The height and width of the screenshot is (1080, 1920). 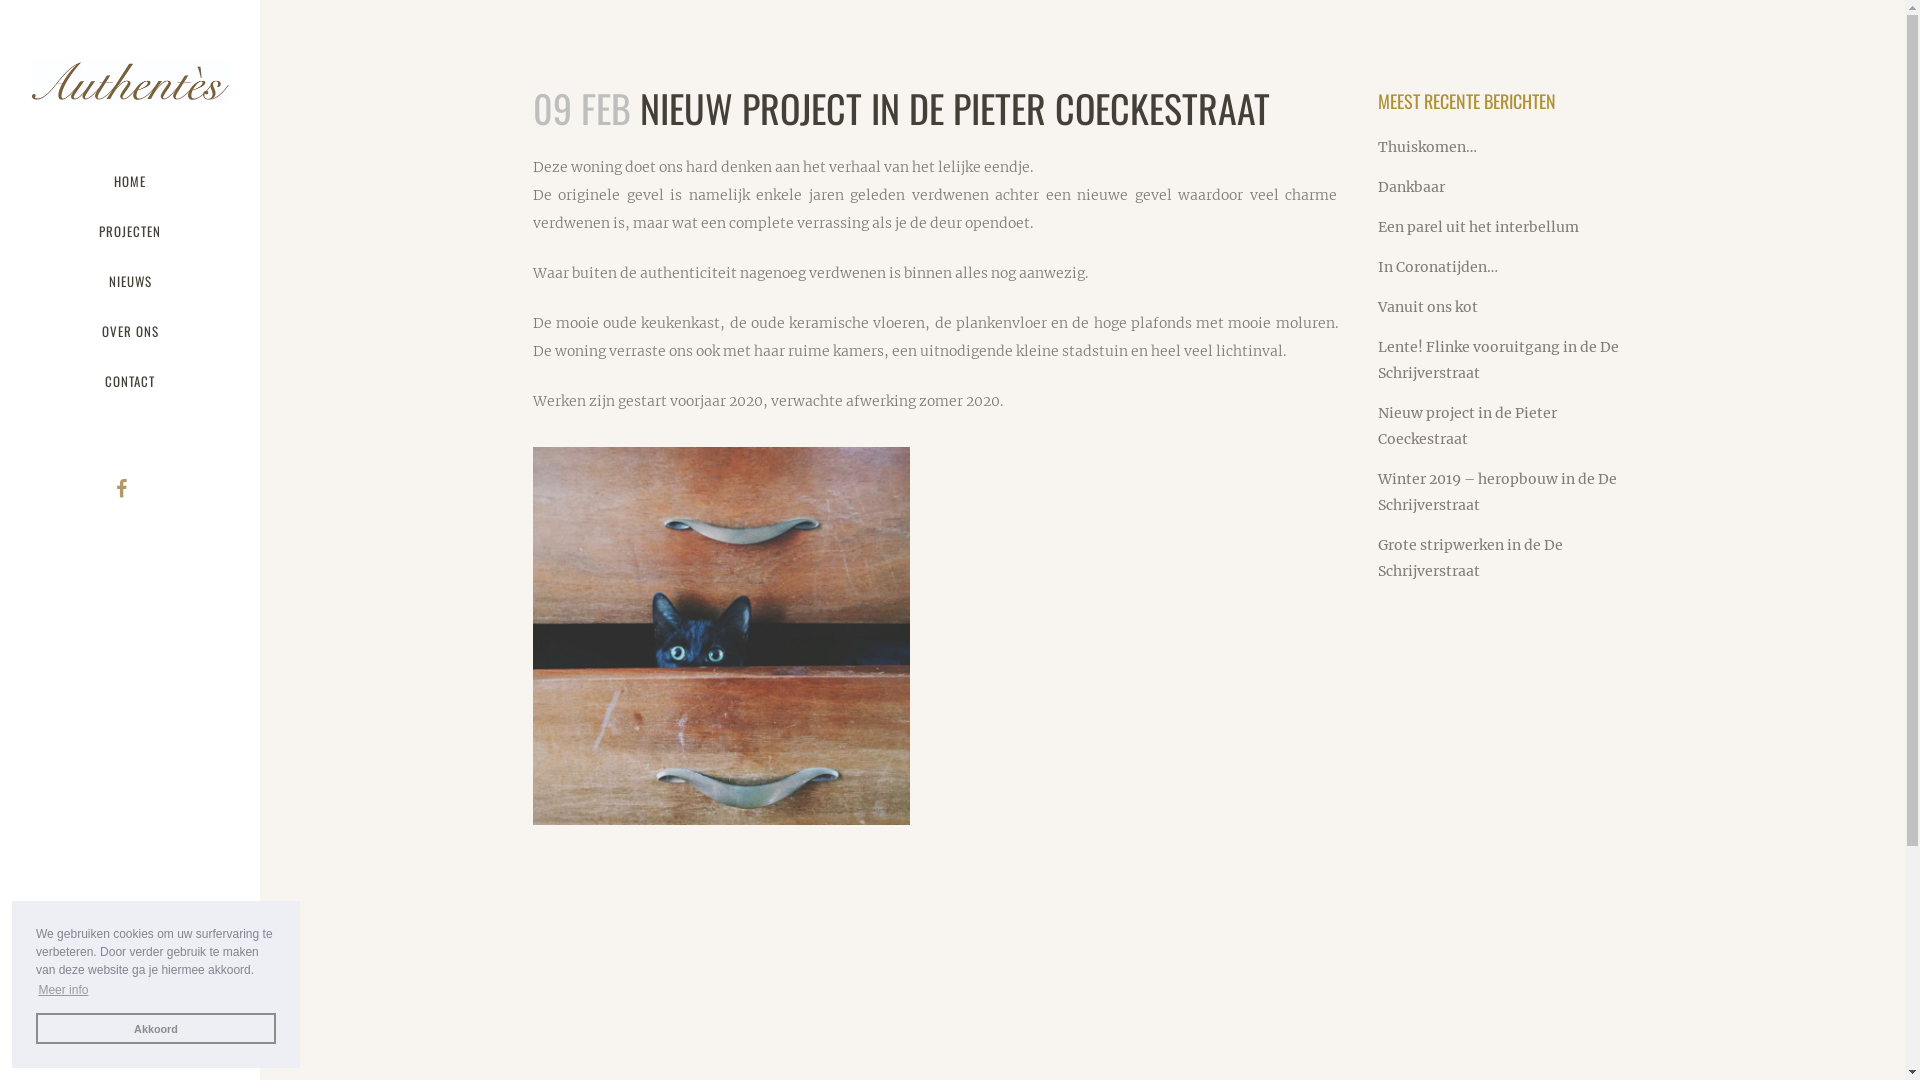 What do you see at coordinates (156, 1028) in the screenshot?
I see `Akkoord` at bounding box center [156, 1028].